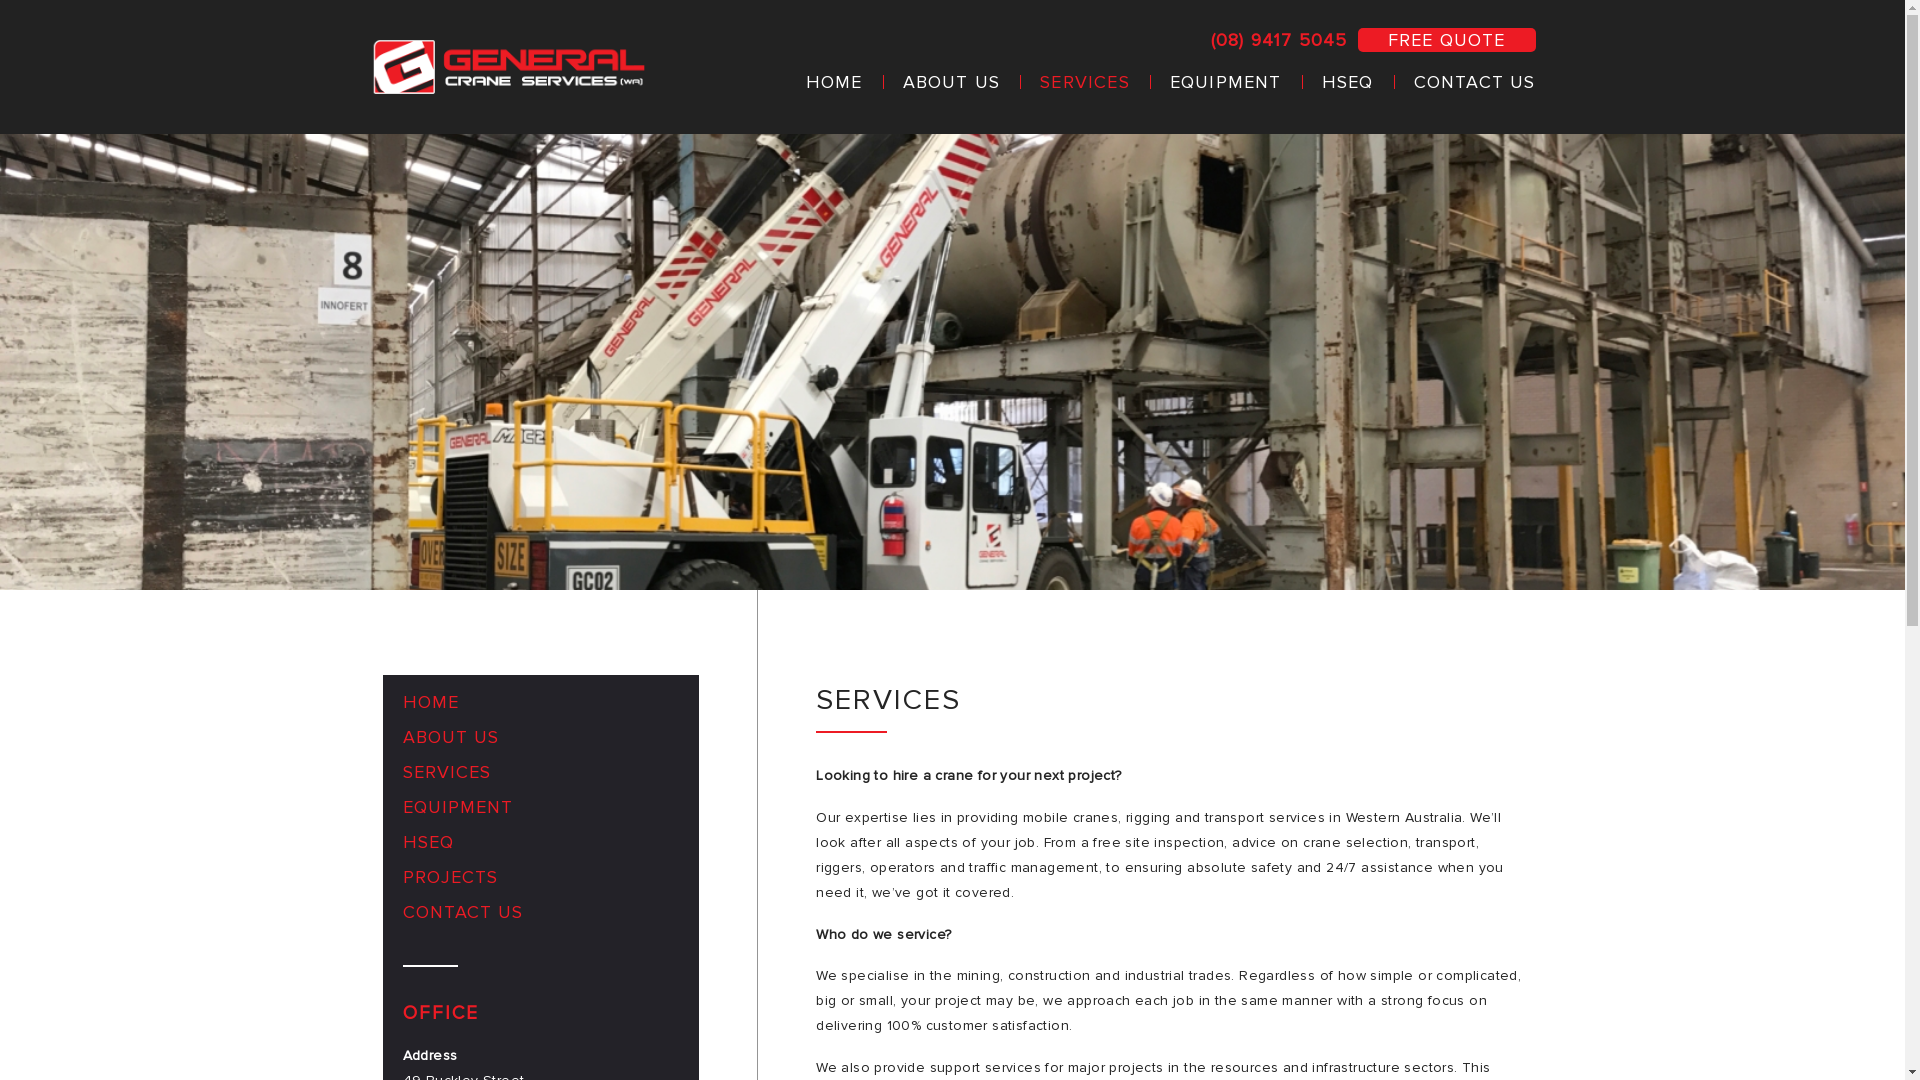 The height and width of the screenshot is (1080, 1920). I want to click on CONTACT US, so click(540, 918).